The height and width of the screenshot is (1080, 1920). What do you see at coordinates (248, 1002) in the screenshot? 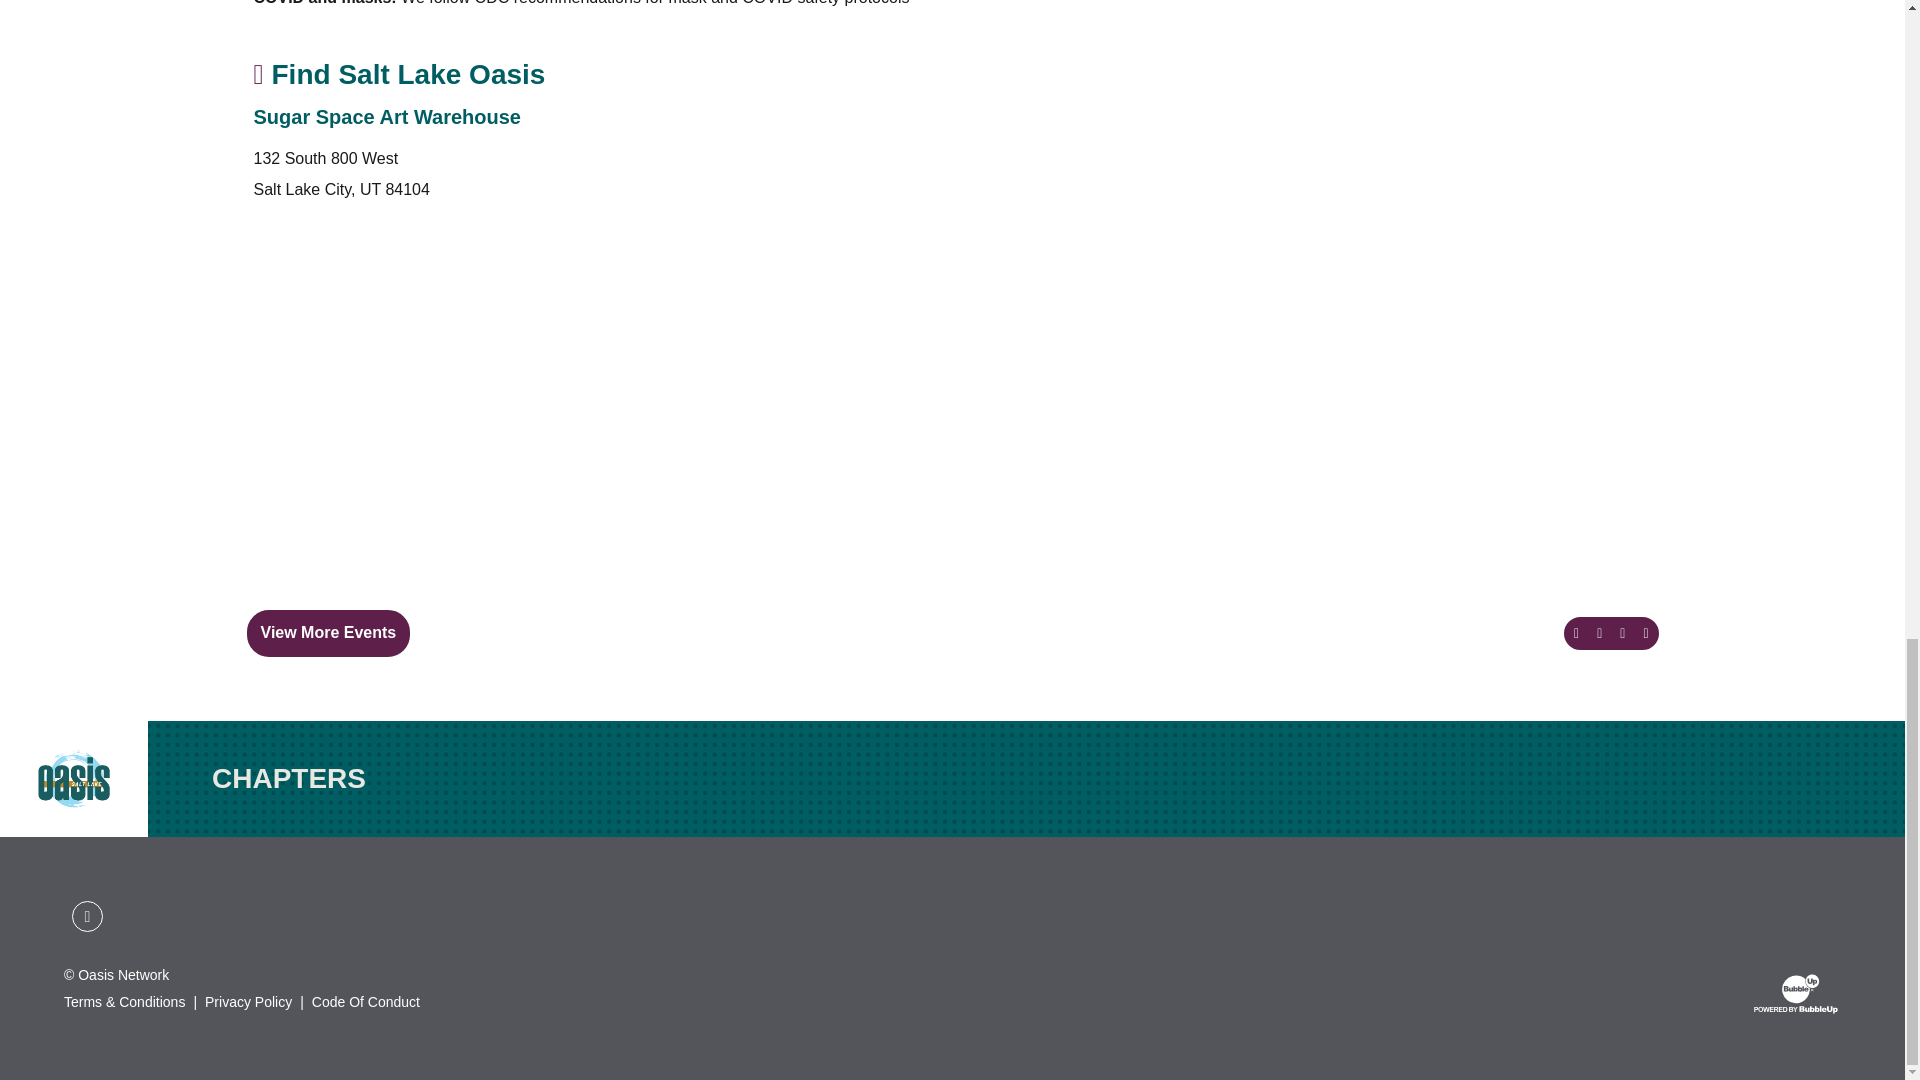
I see `Privacy Policy` at bounding box center [248, 1002].